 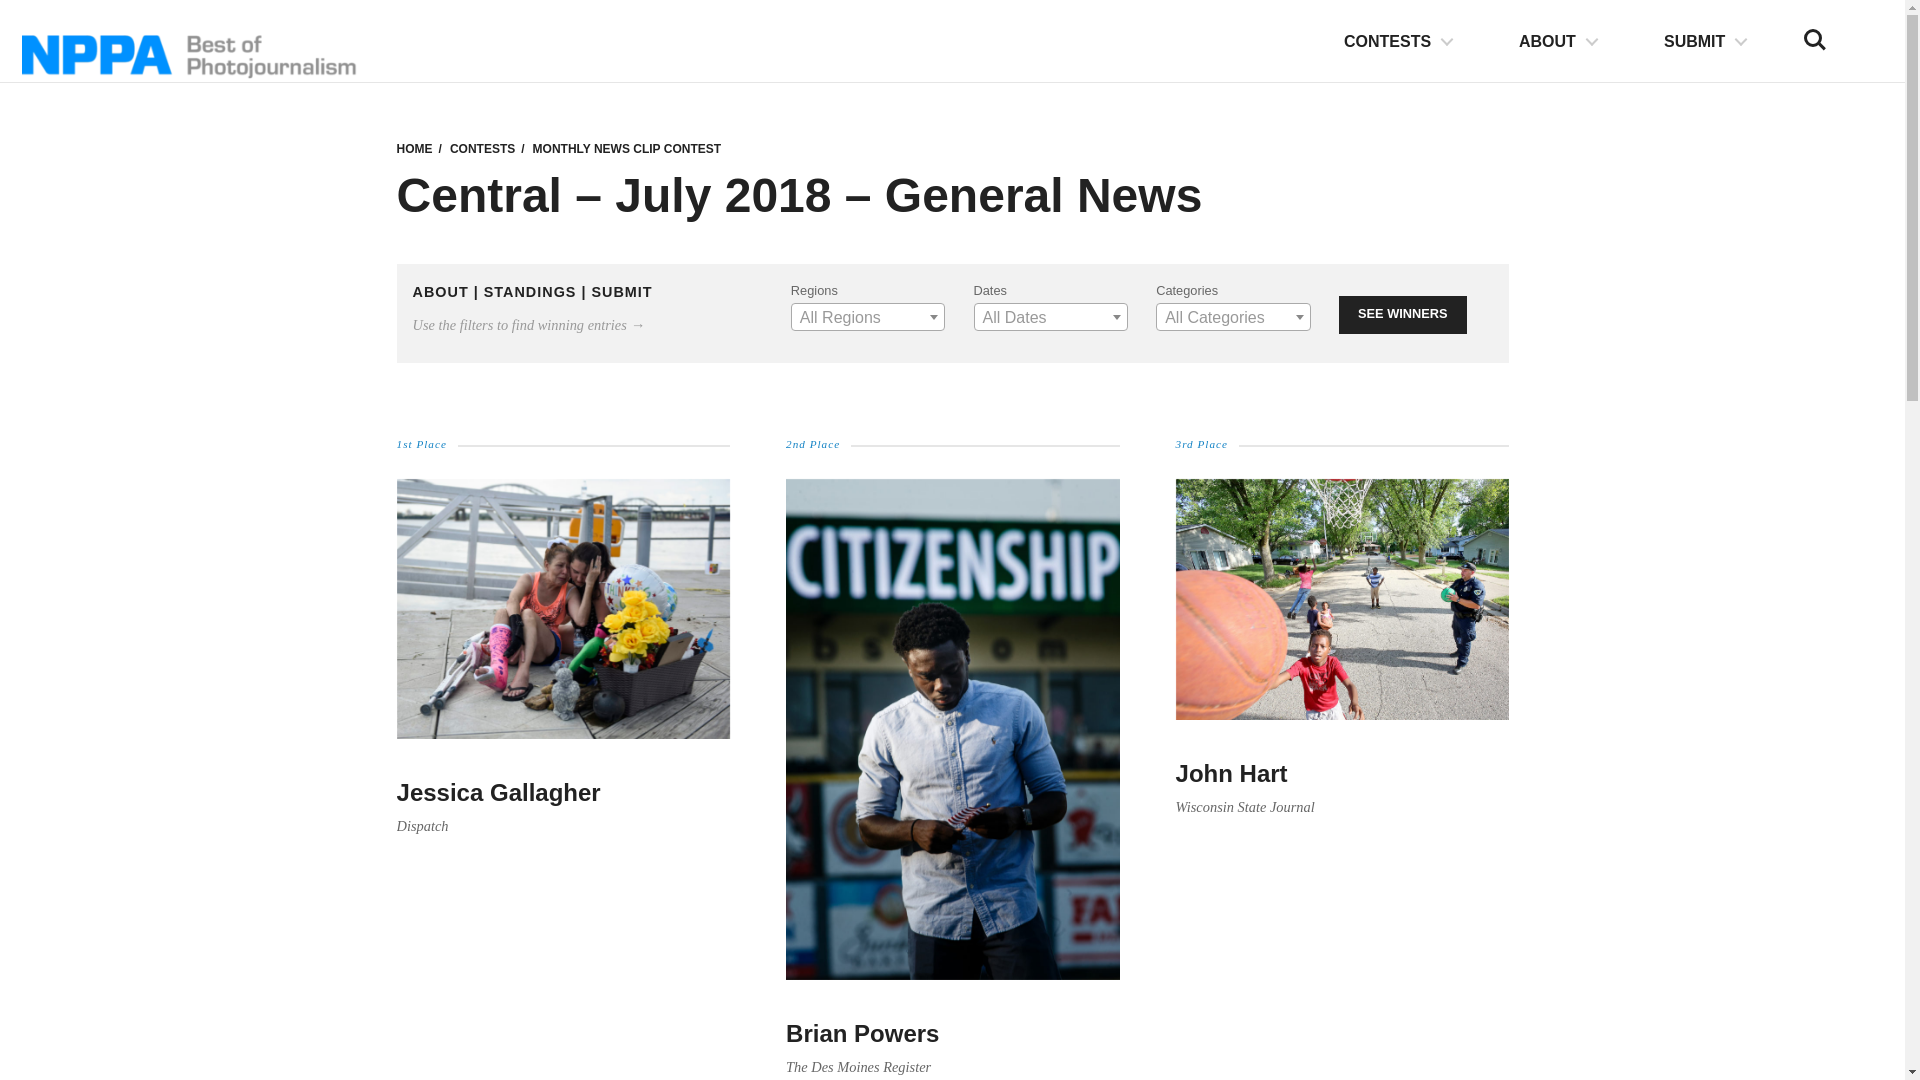 I want to click on CONTESTS, so click(x=1398, y=42).